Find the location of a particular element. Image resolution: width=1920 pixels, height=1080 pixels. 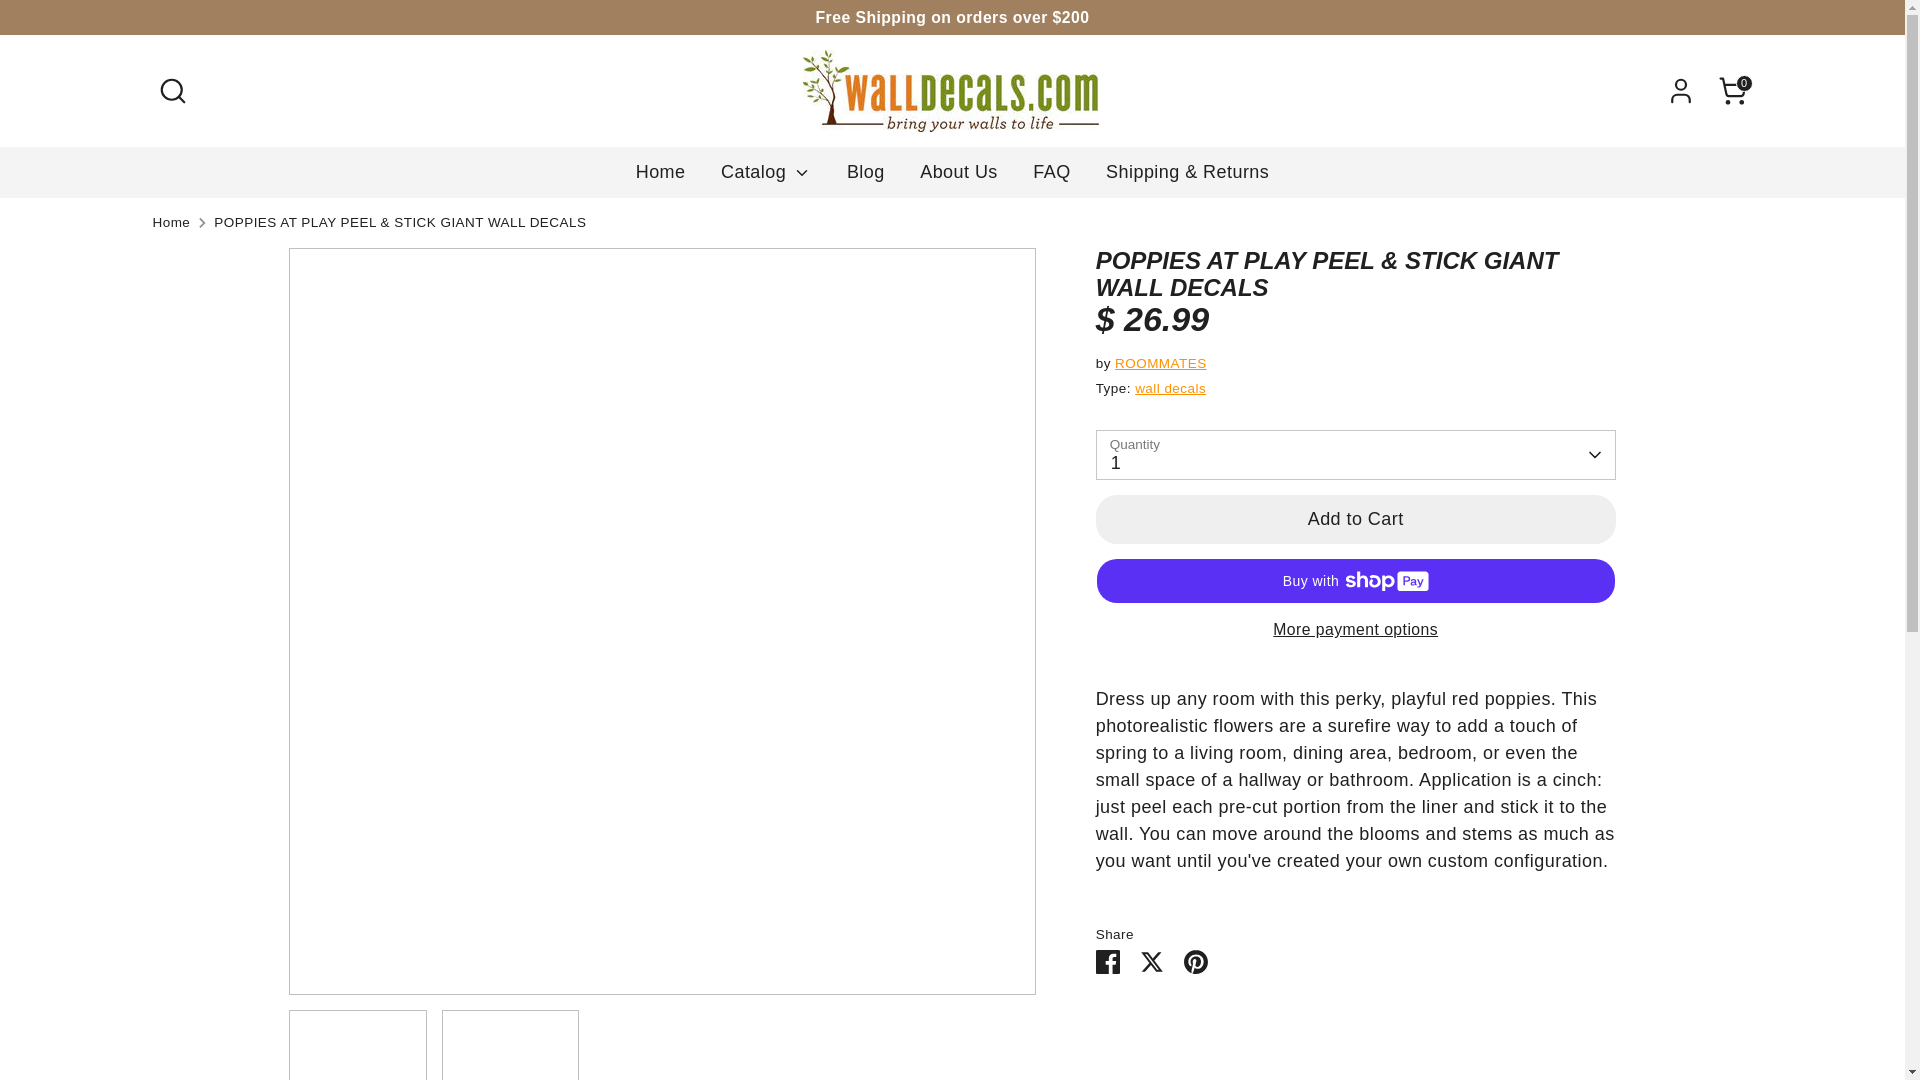

American Express is located at coordinates (1451, 1014).